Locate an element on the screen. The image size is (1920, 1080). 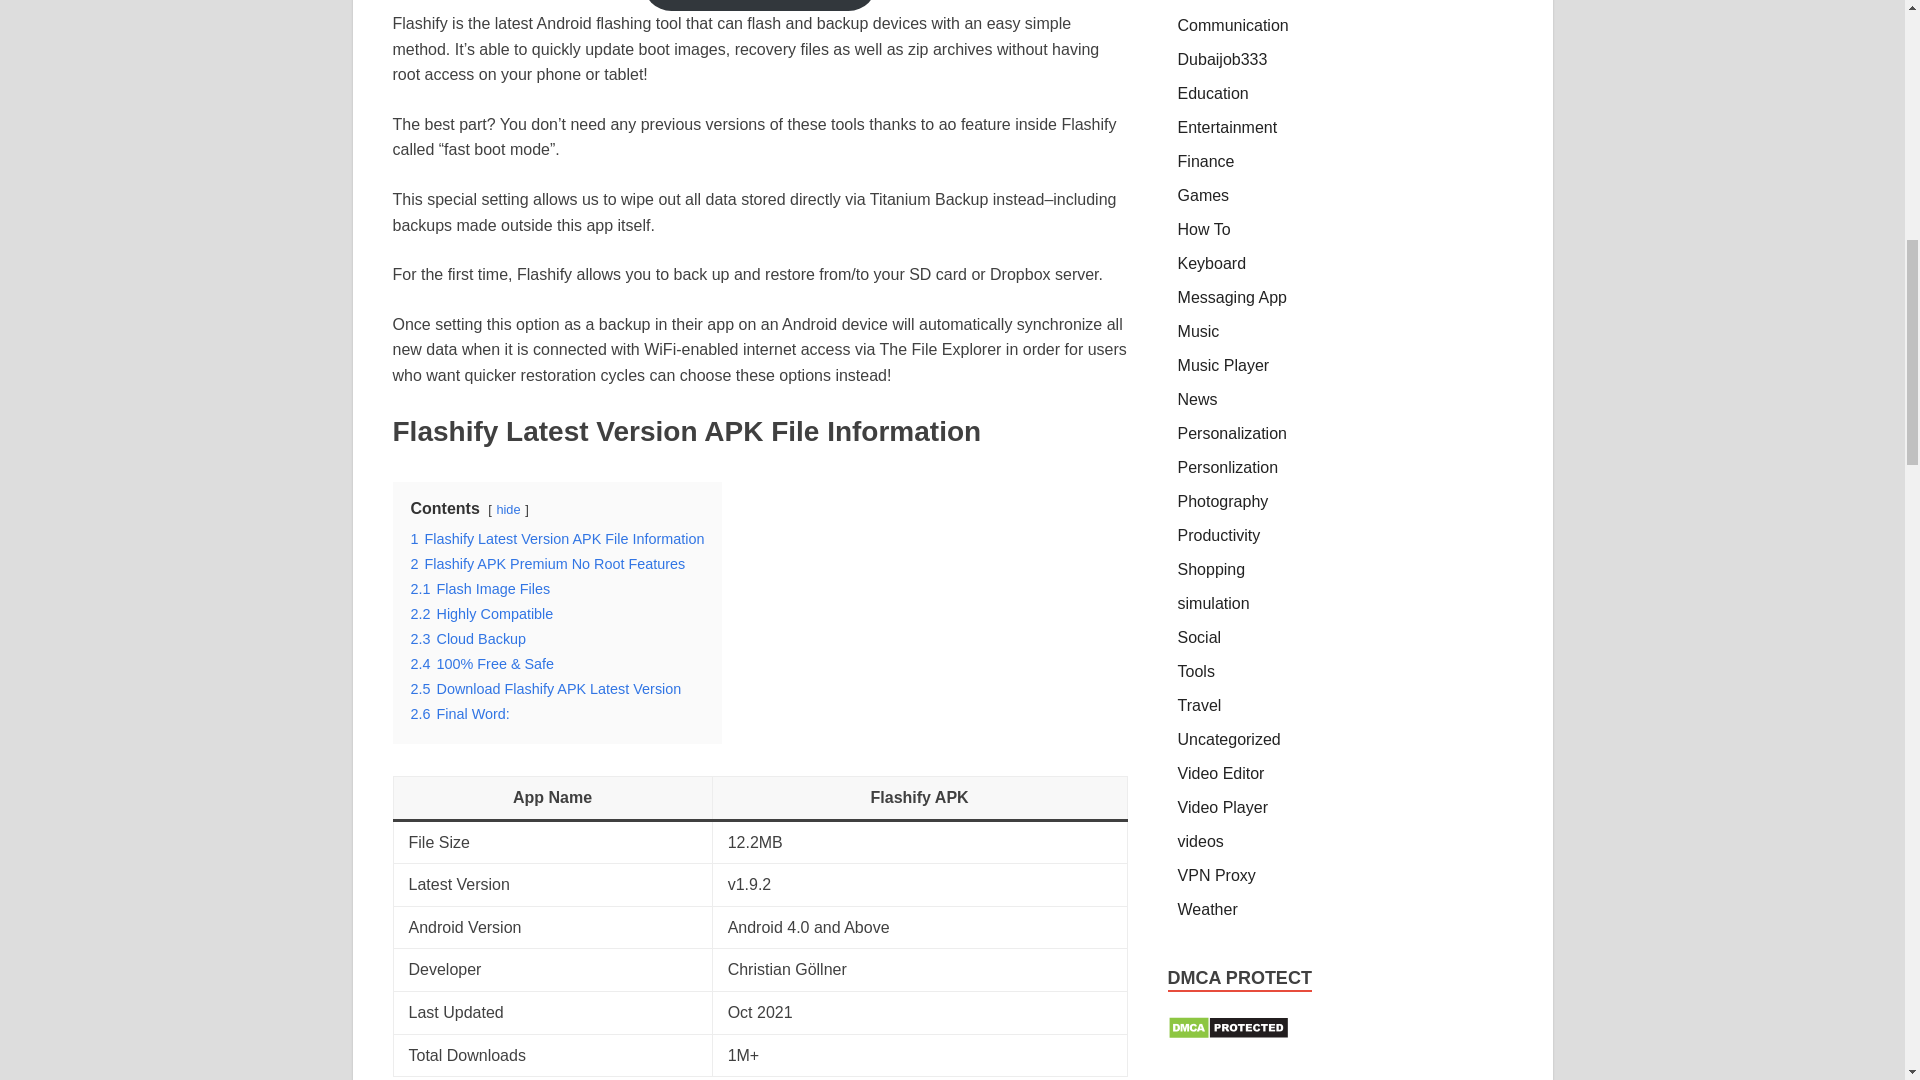
2.6 Final Word: is located at coordinates (459, 714).